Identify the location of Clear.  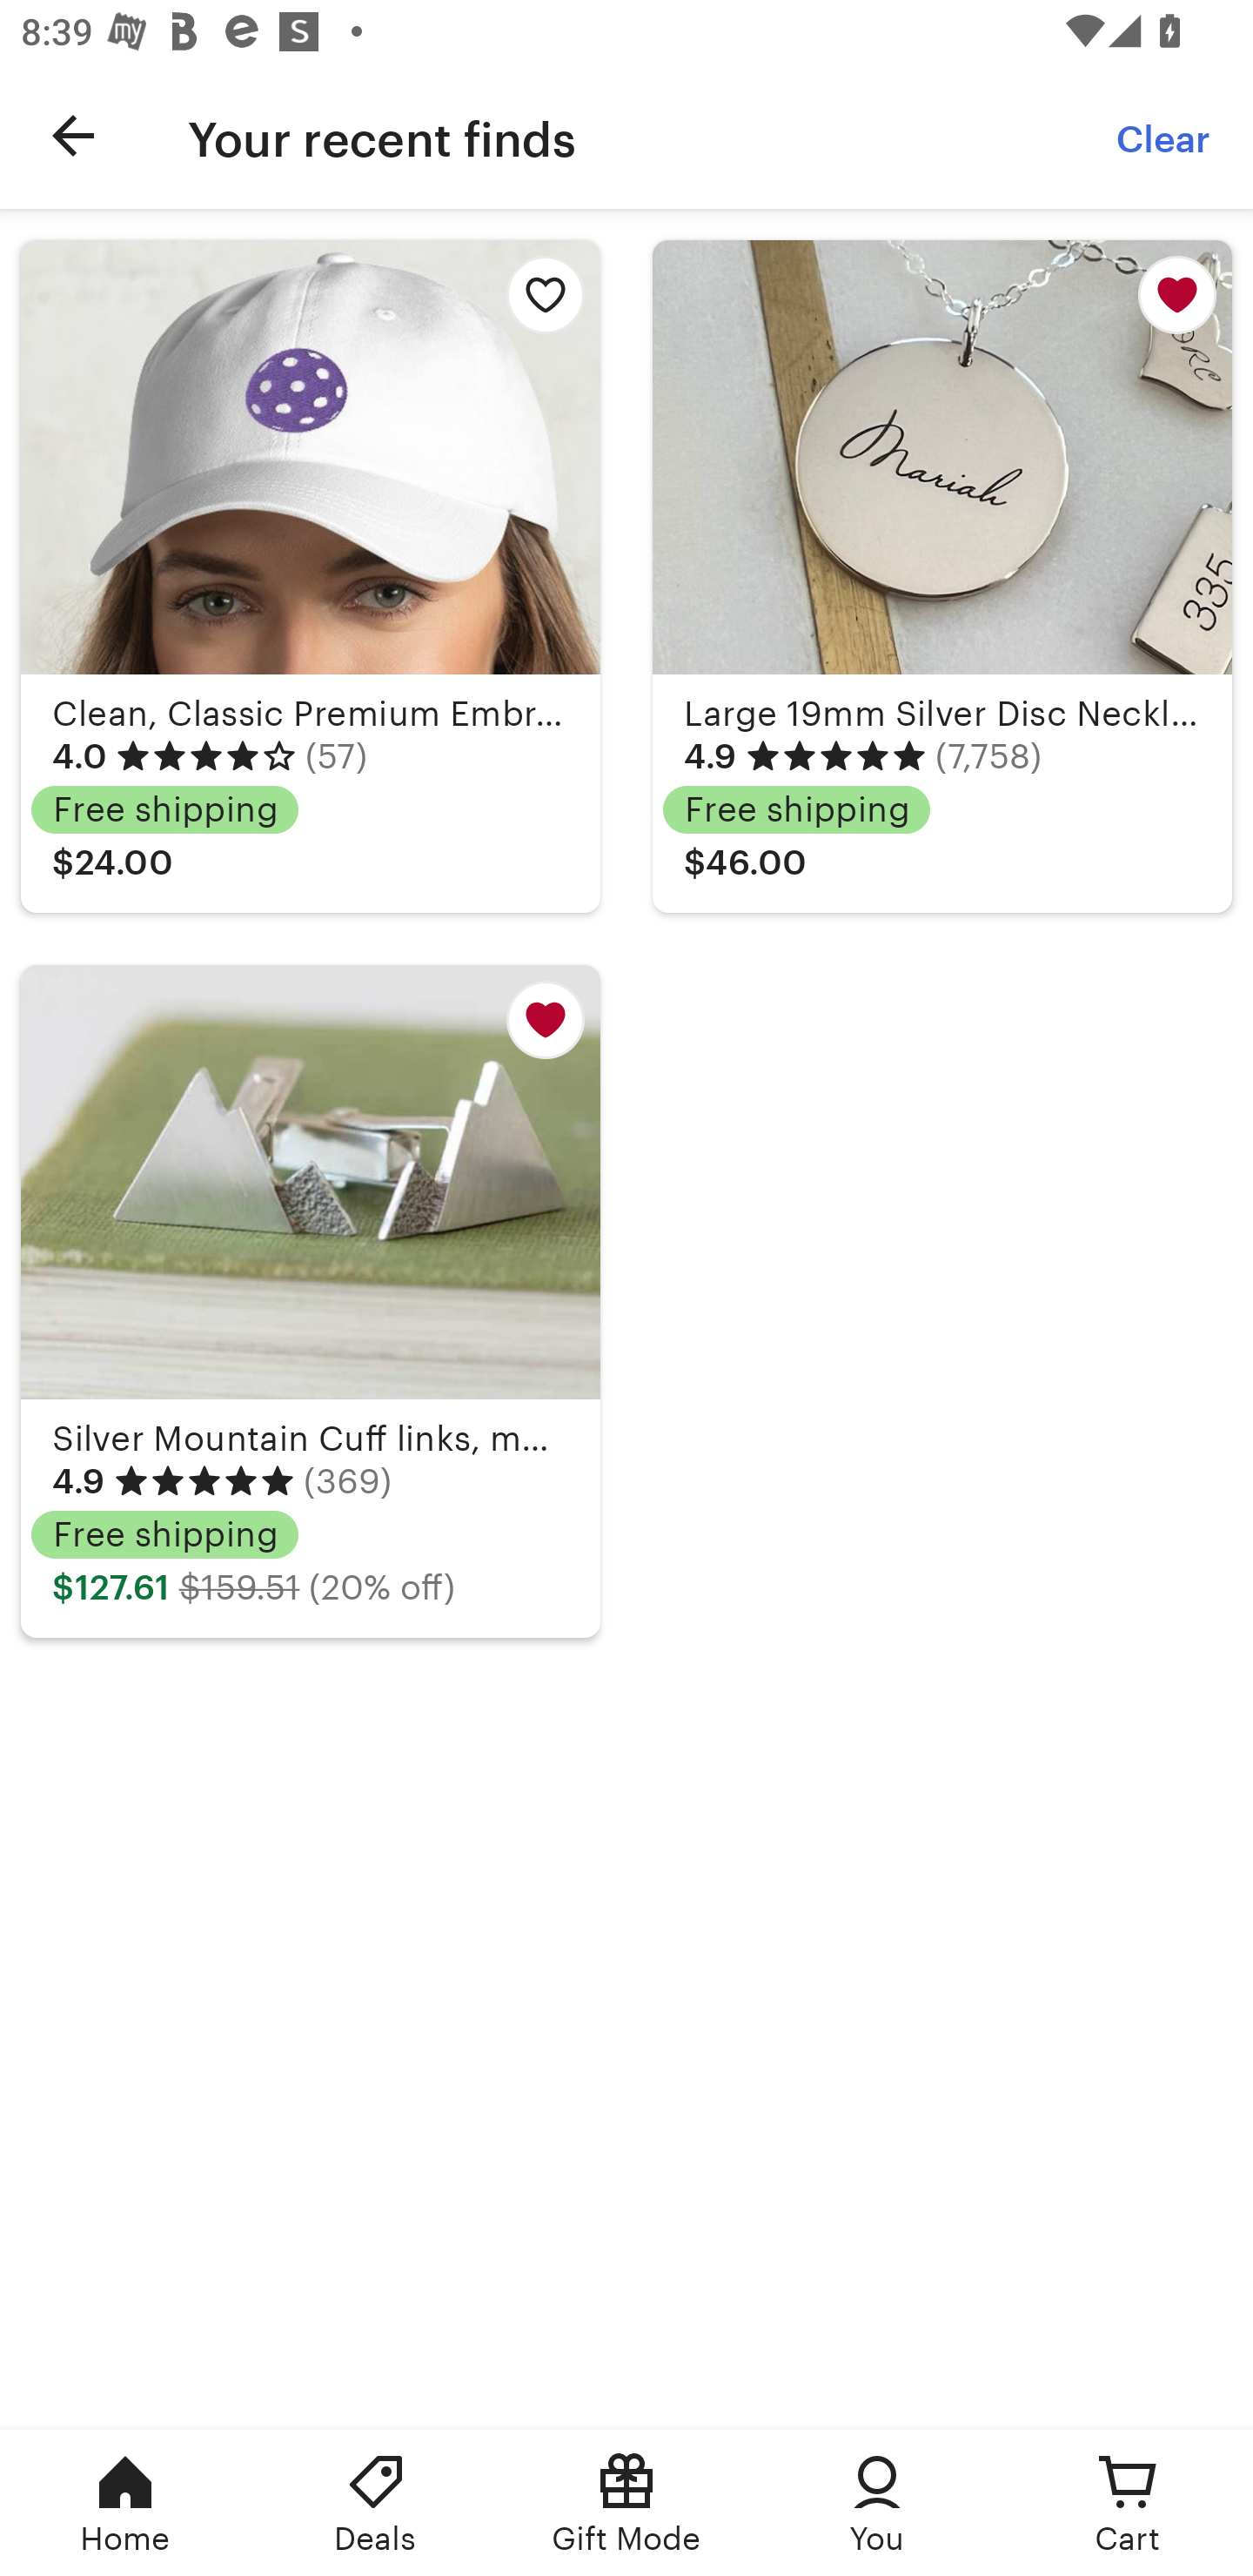
(1164, 135).